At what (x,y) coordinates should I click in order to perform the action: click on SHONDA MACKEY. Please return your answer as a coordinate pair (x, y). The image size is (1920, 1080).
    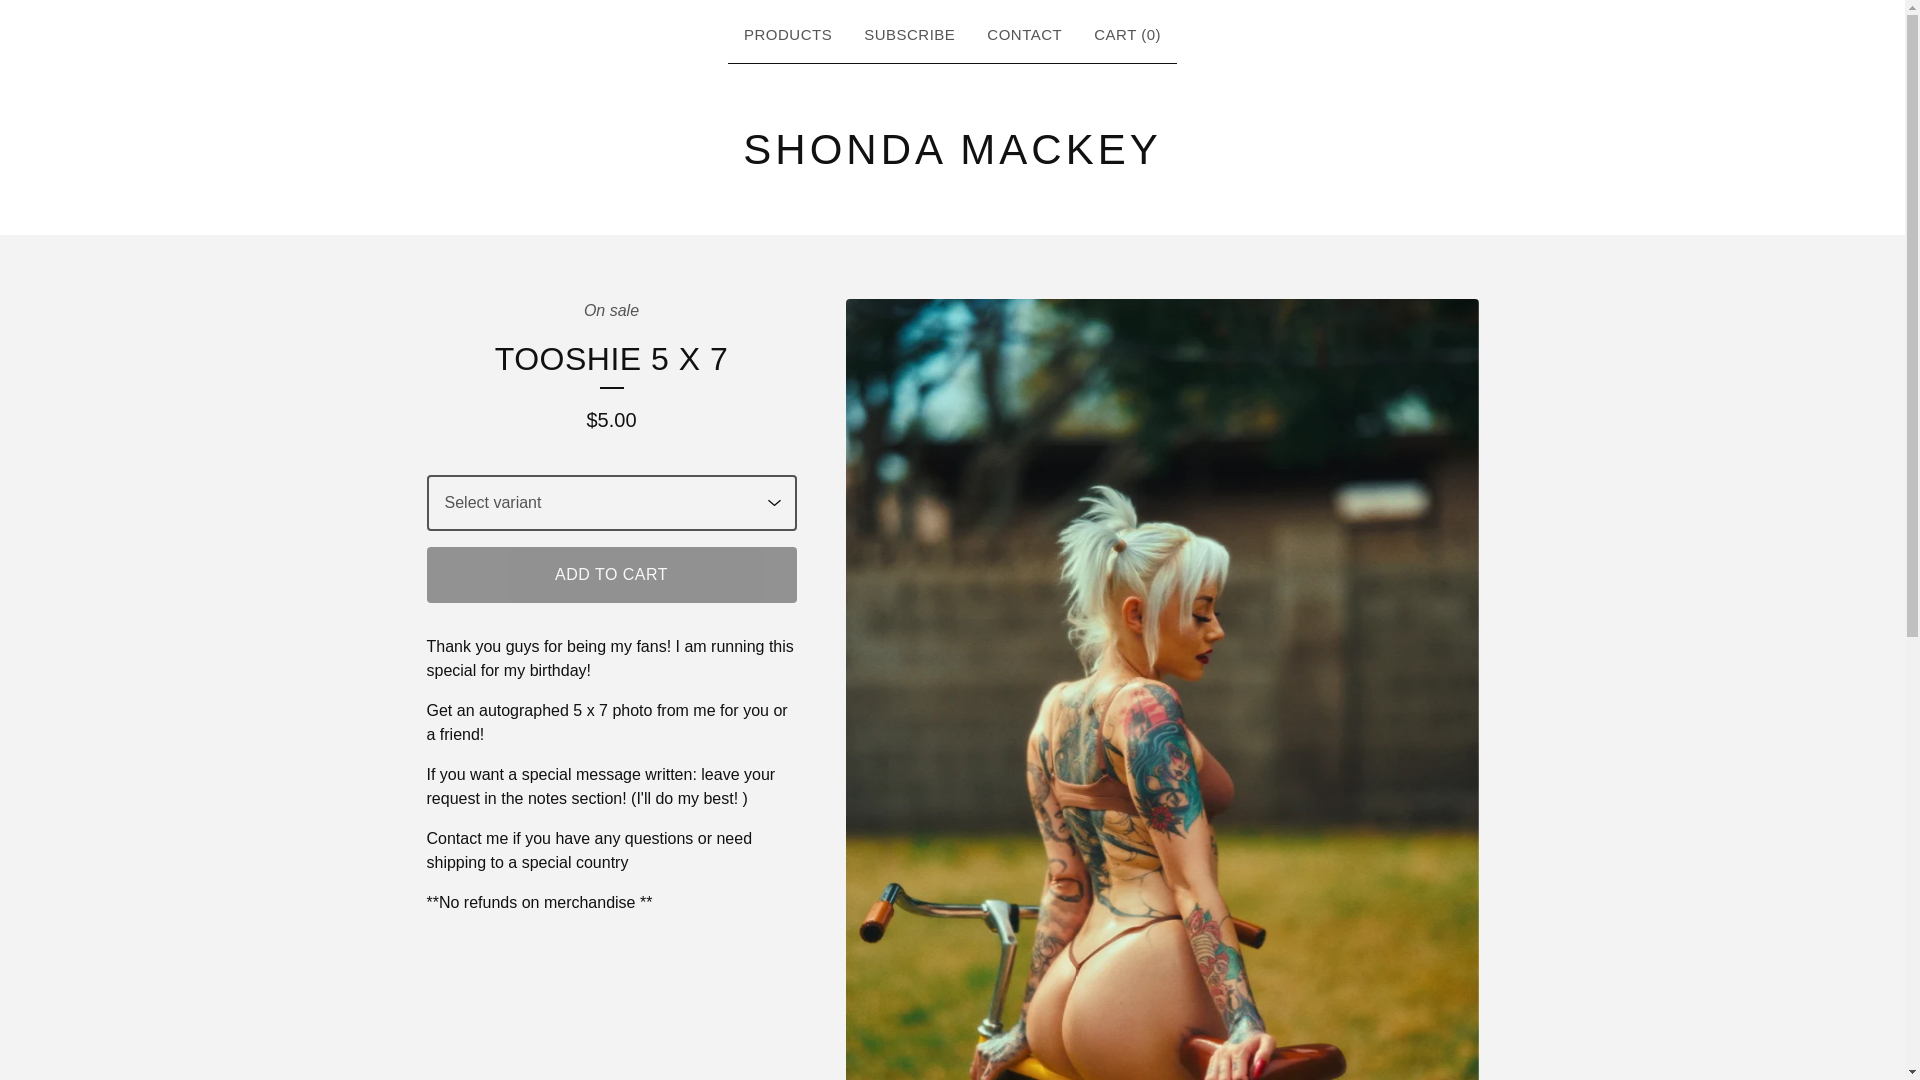
    Looking at the image, I should click on (952, 149).